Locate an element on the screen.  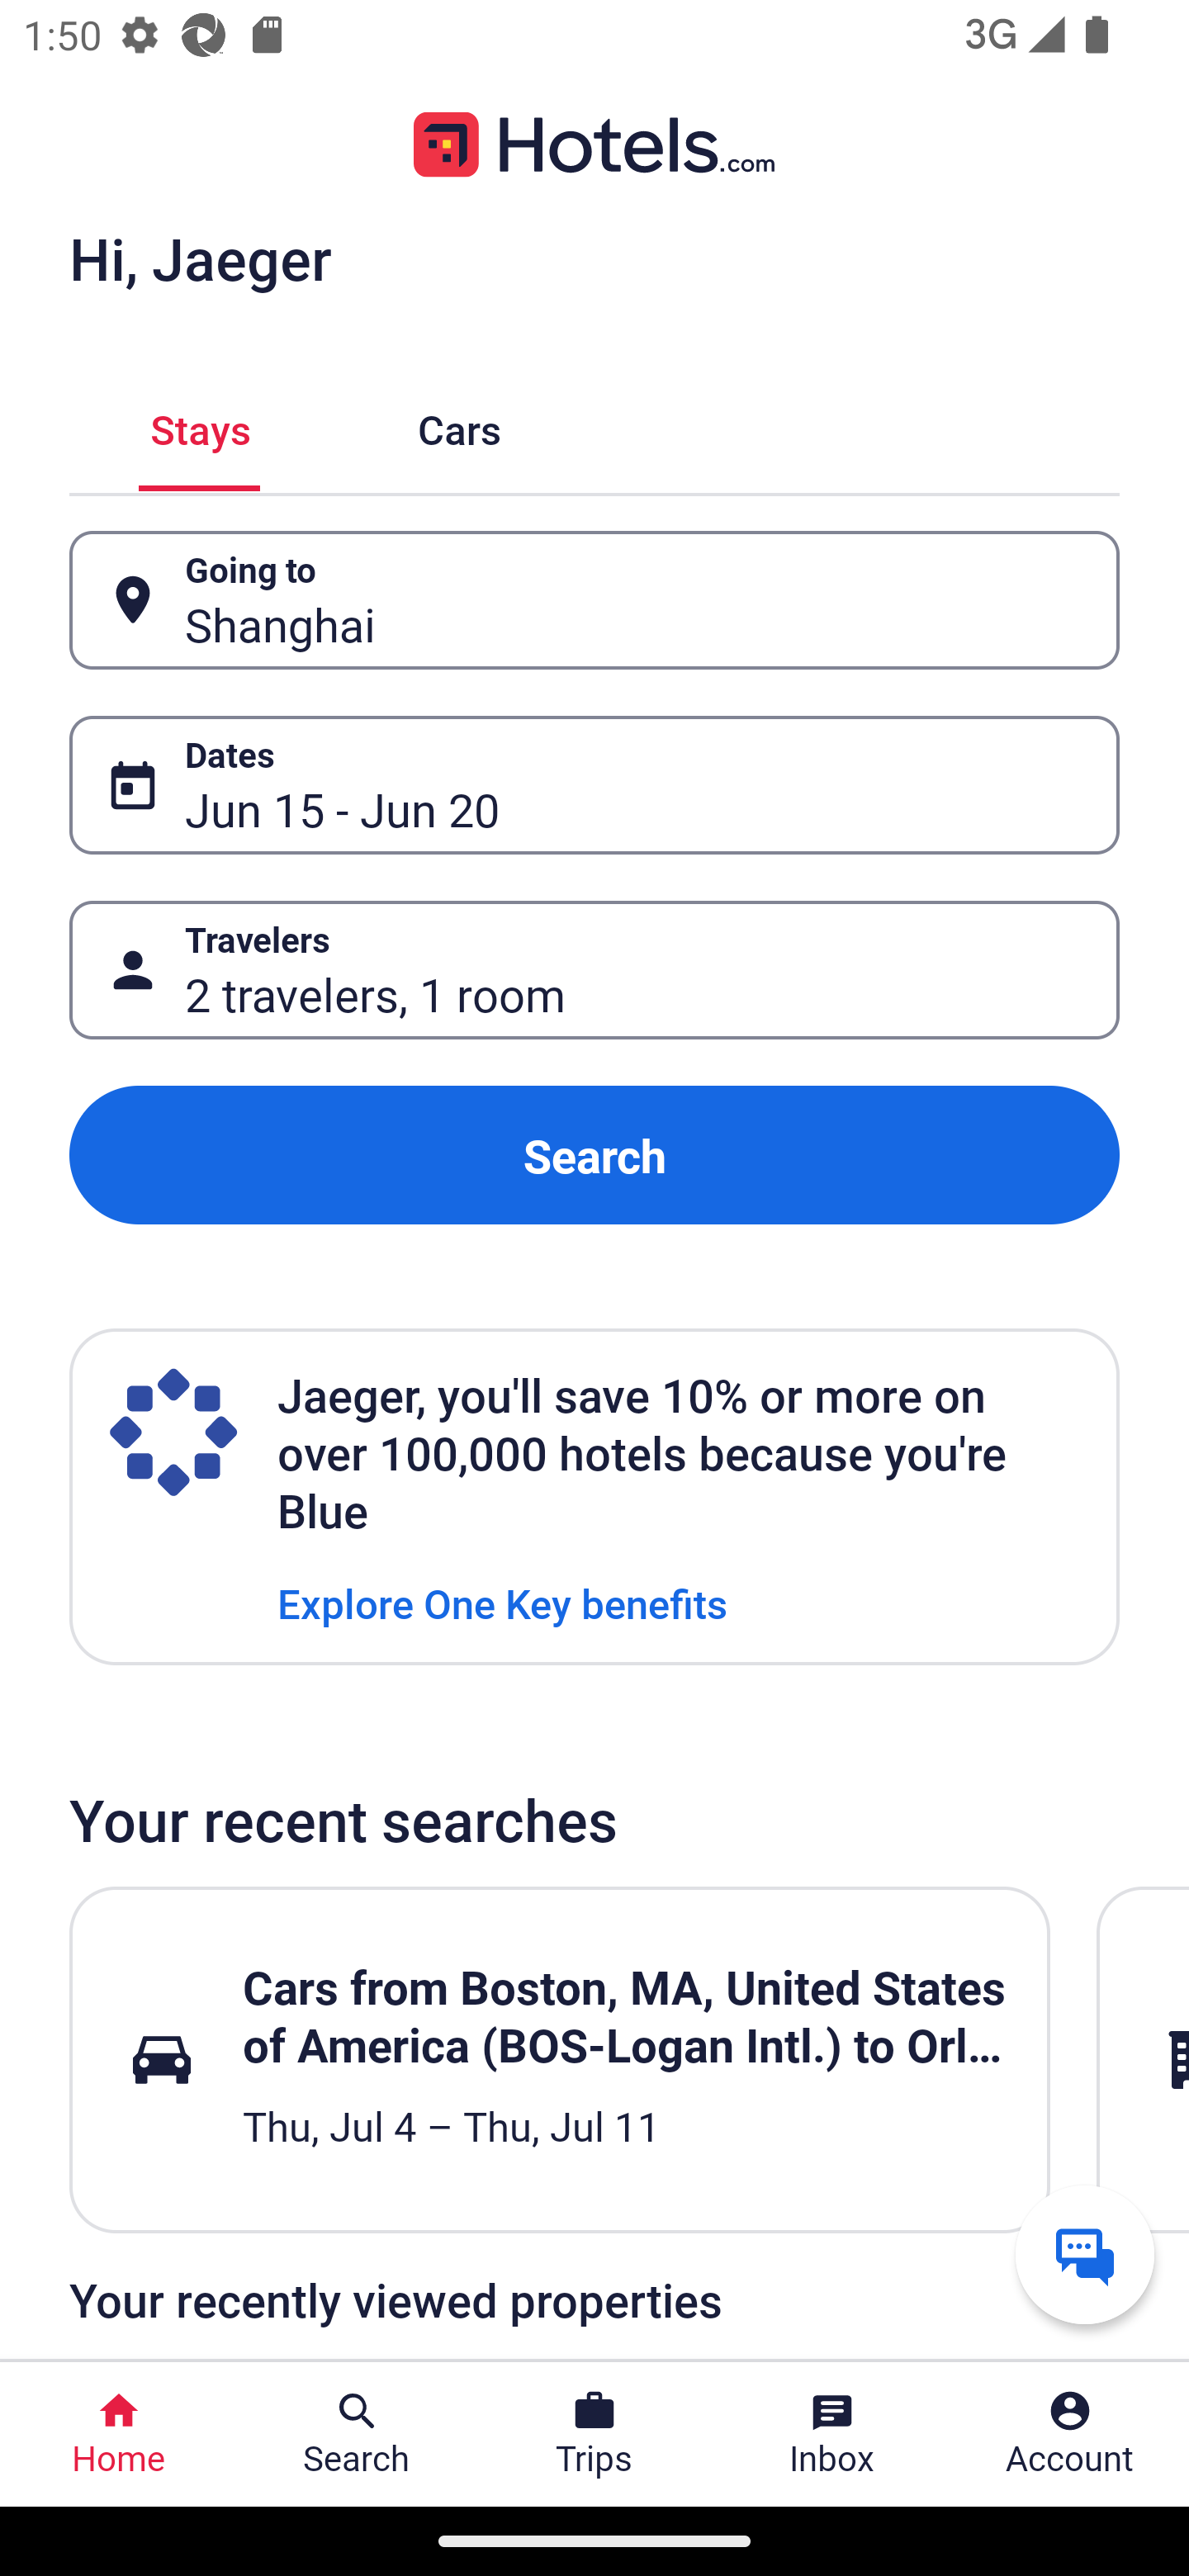
Cars is located at coordinates (459, 426).